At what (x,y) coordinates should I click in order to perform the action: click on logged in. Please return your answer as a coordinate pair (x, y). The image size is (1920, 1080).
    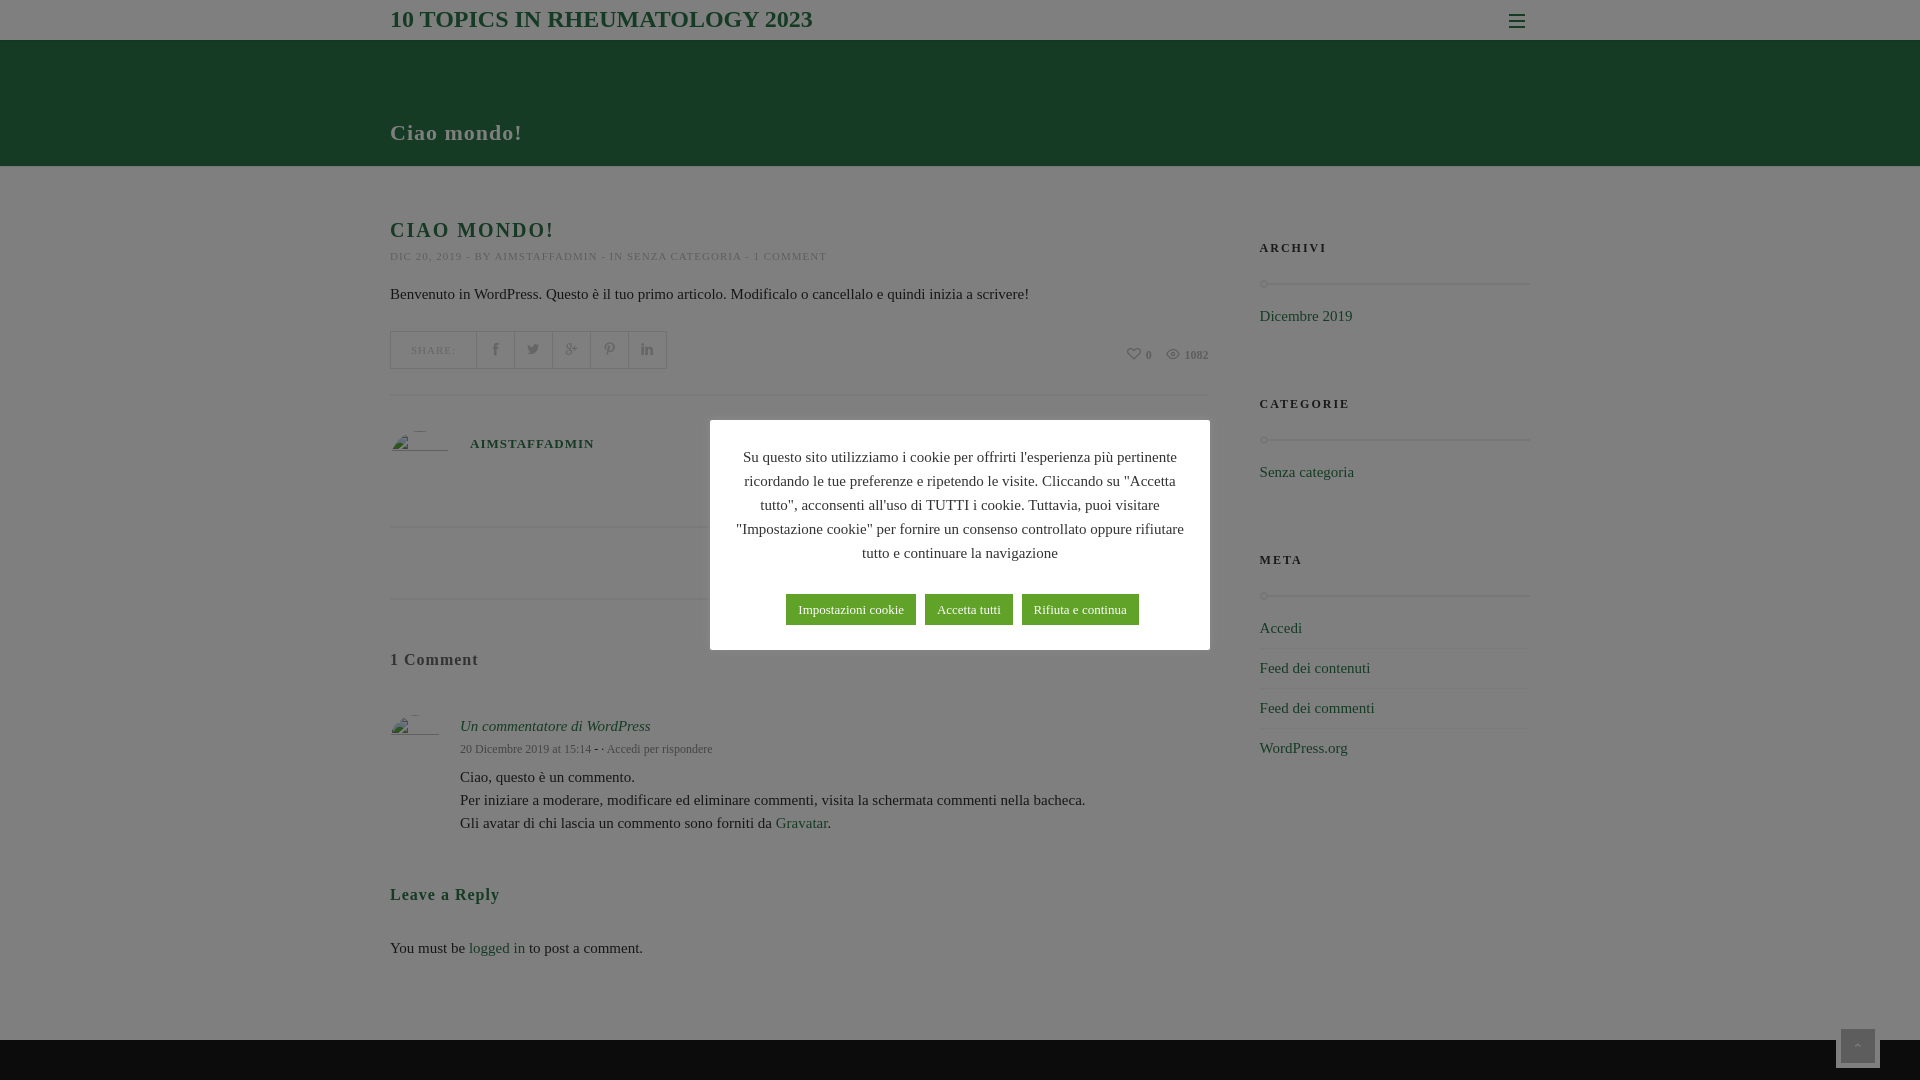
    Looking at the image, I should click on (497, 948).